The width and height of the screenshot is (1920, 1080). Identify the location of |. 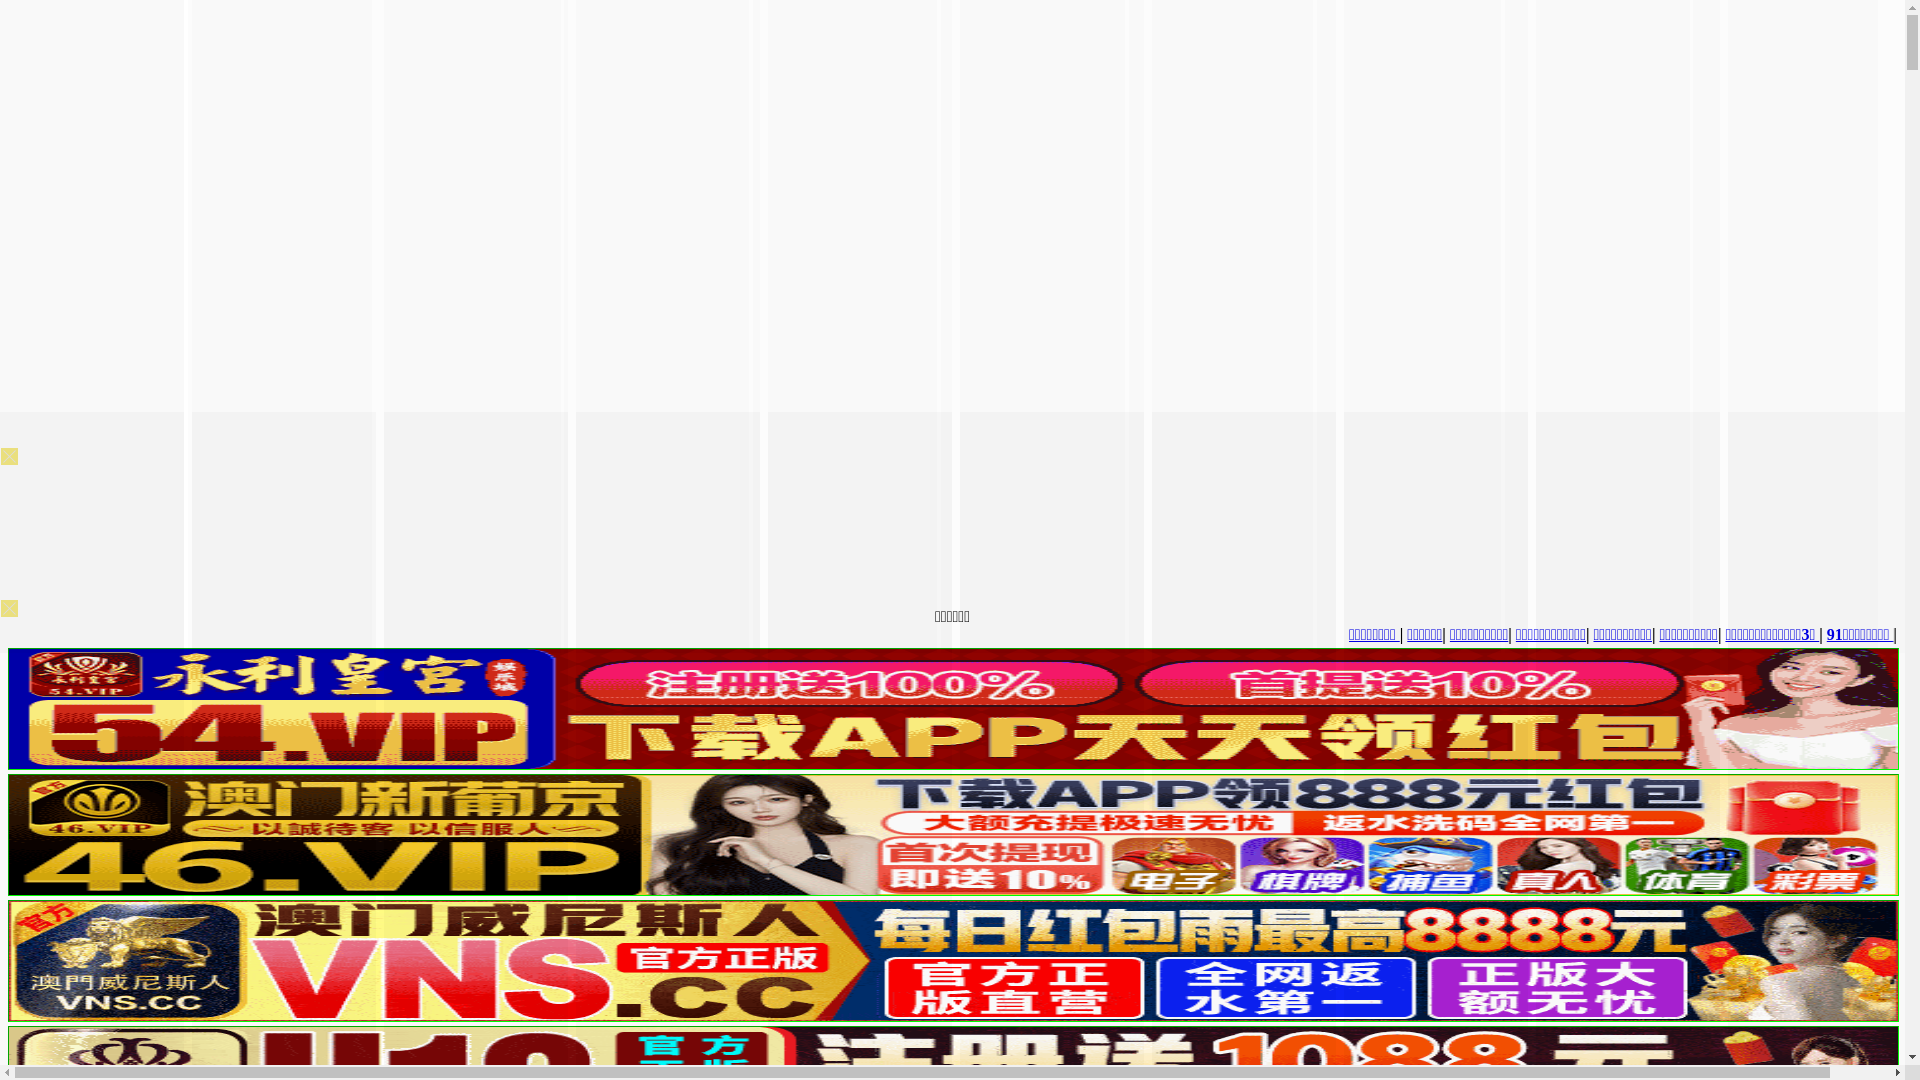
(1057, 634).